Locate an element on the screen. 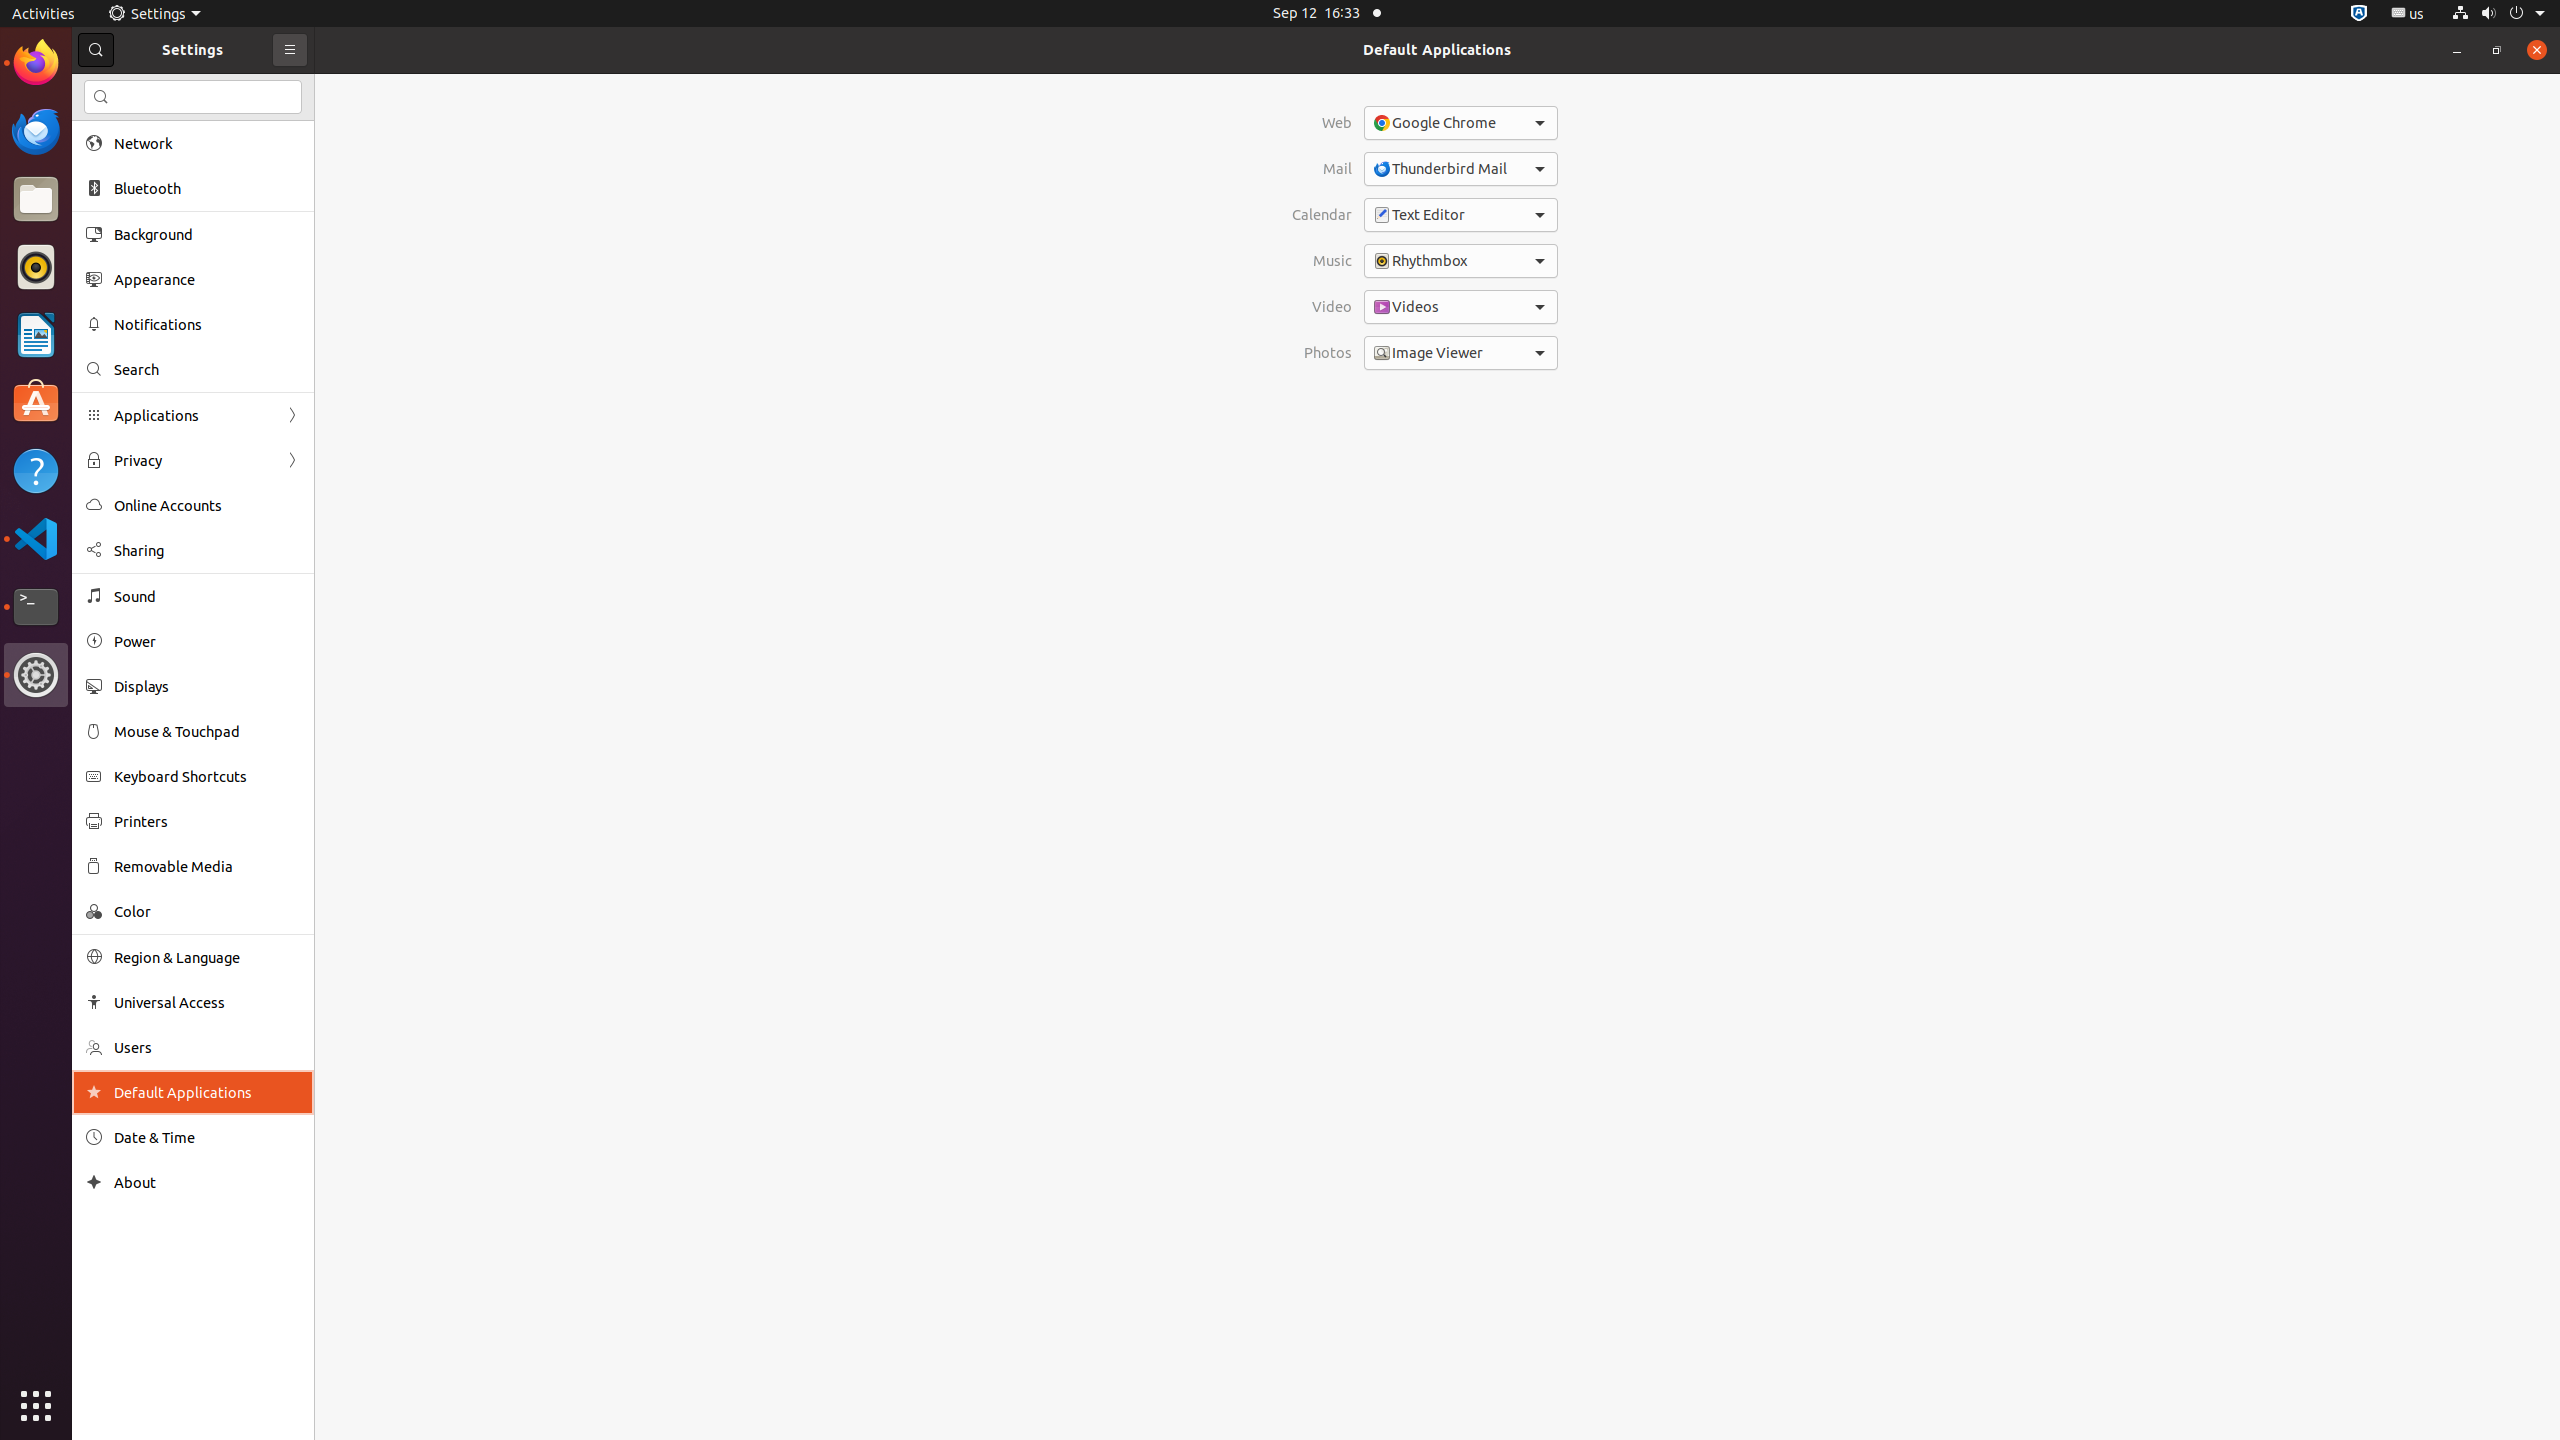 Image resolution: width=2560 pixels, height=1440 pixels. Activities is located at coordinates (44, 14).